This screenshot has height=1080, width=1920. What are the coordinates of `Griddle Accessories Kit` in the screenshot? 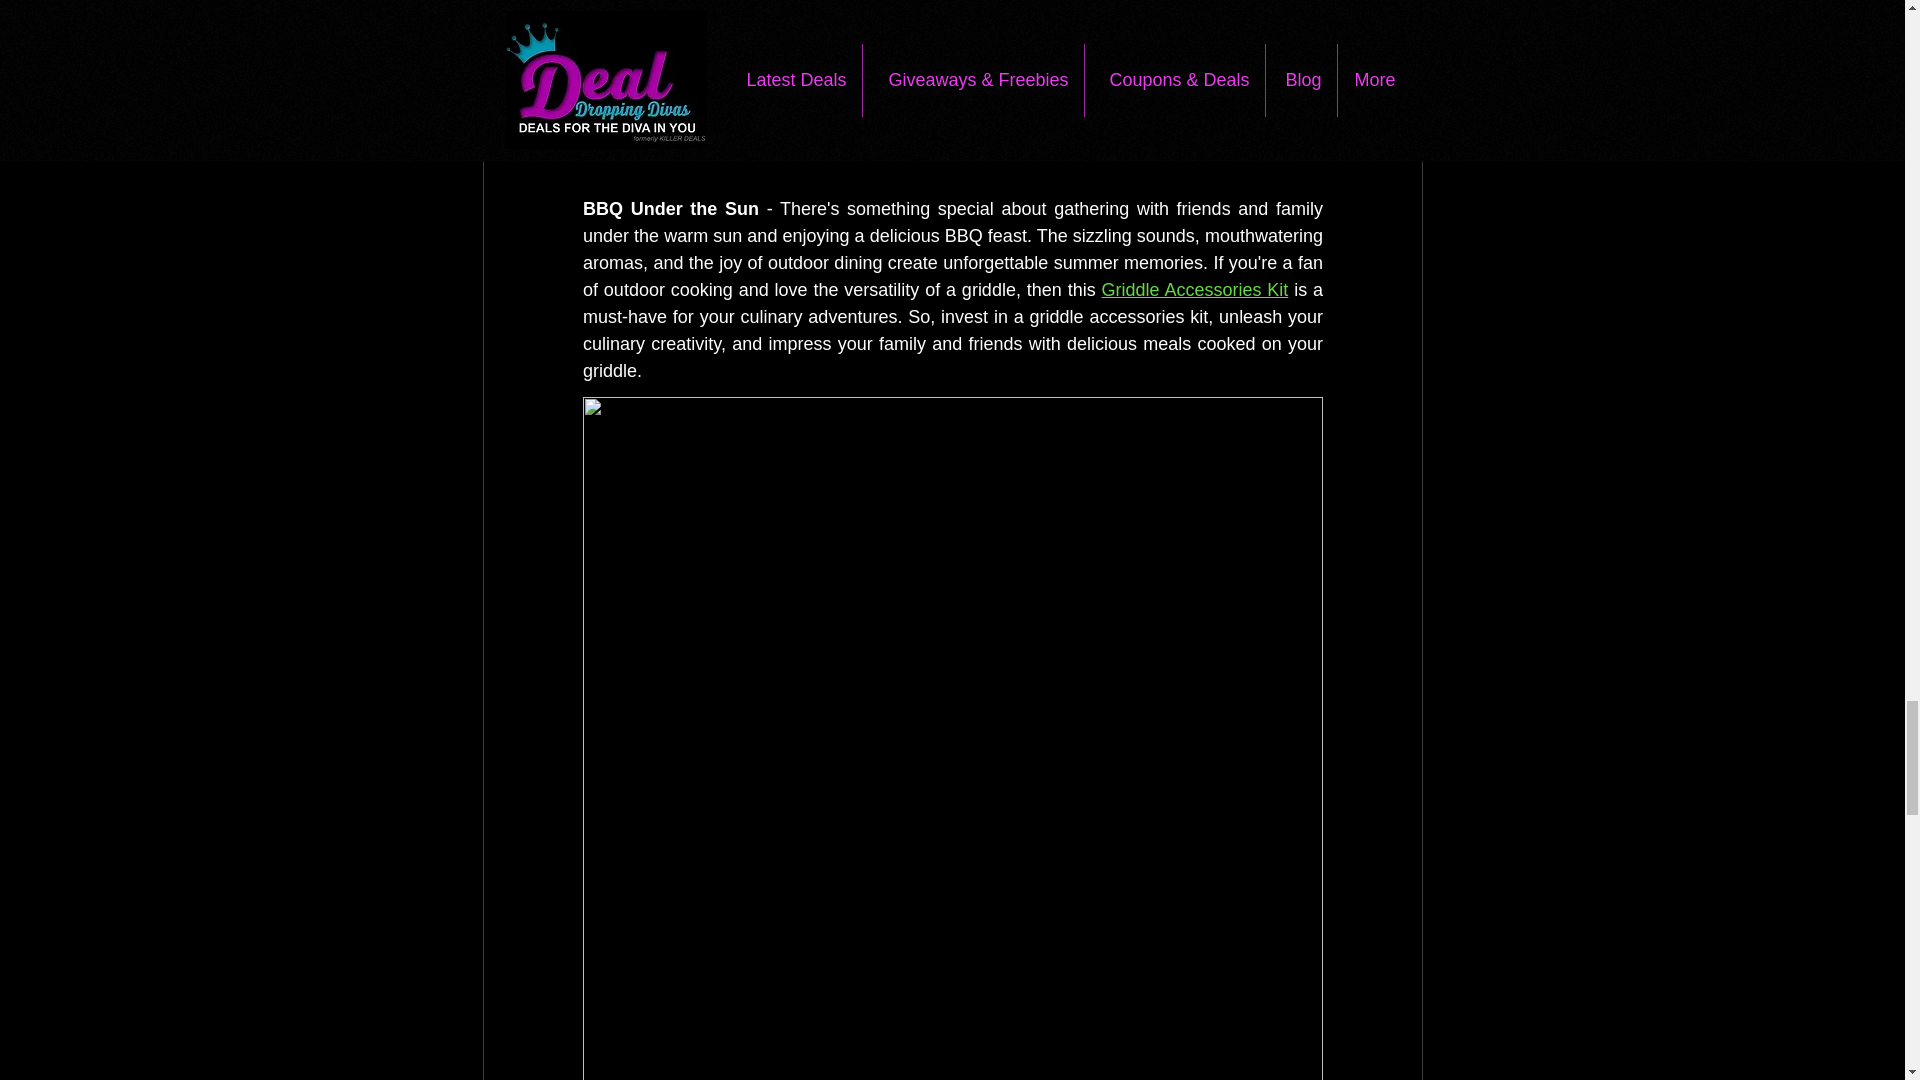 It's located at (1194, 290).